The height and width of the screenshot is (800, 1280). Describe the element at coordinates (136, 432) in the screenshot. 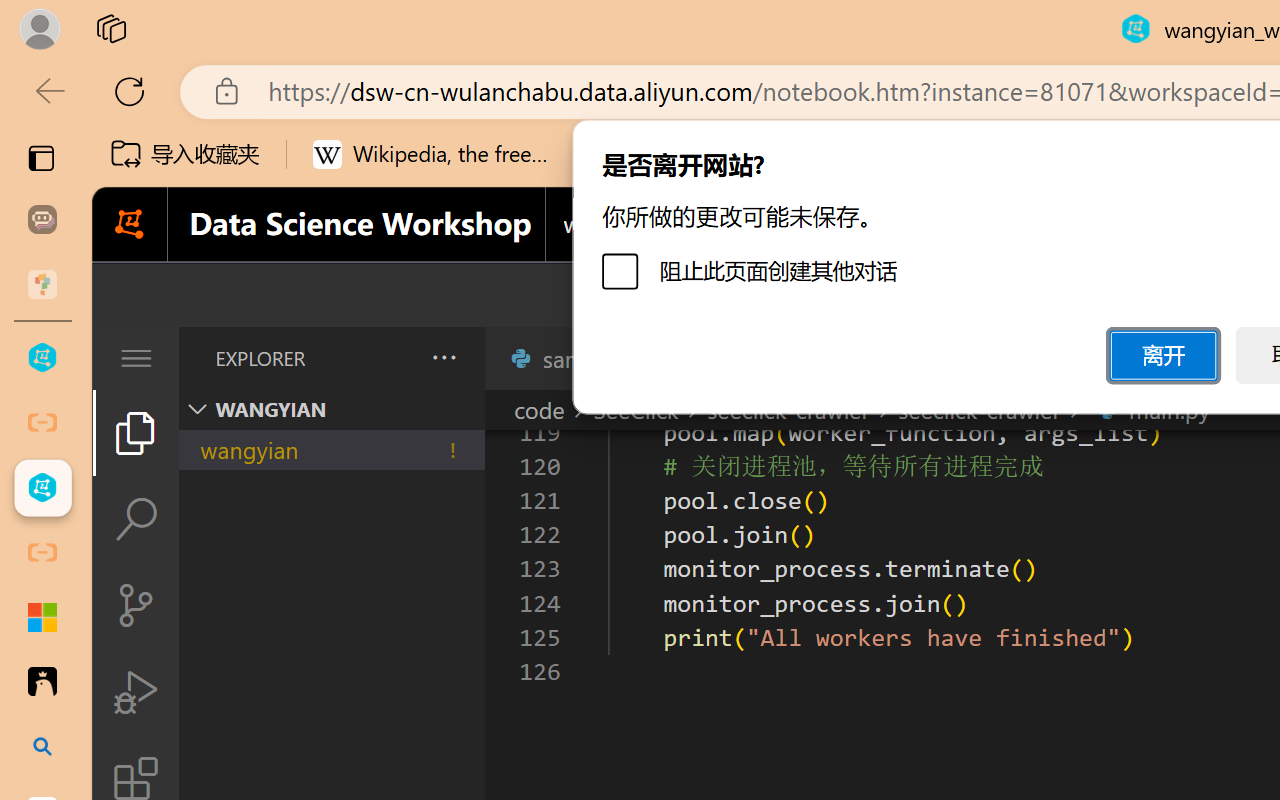

I see `Explorer (Ctrl+Shift+E)` at that location.